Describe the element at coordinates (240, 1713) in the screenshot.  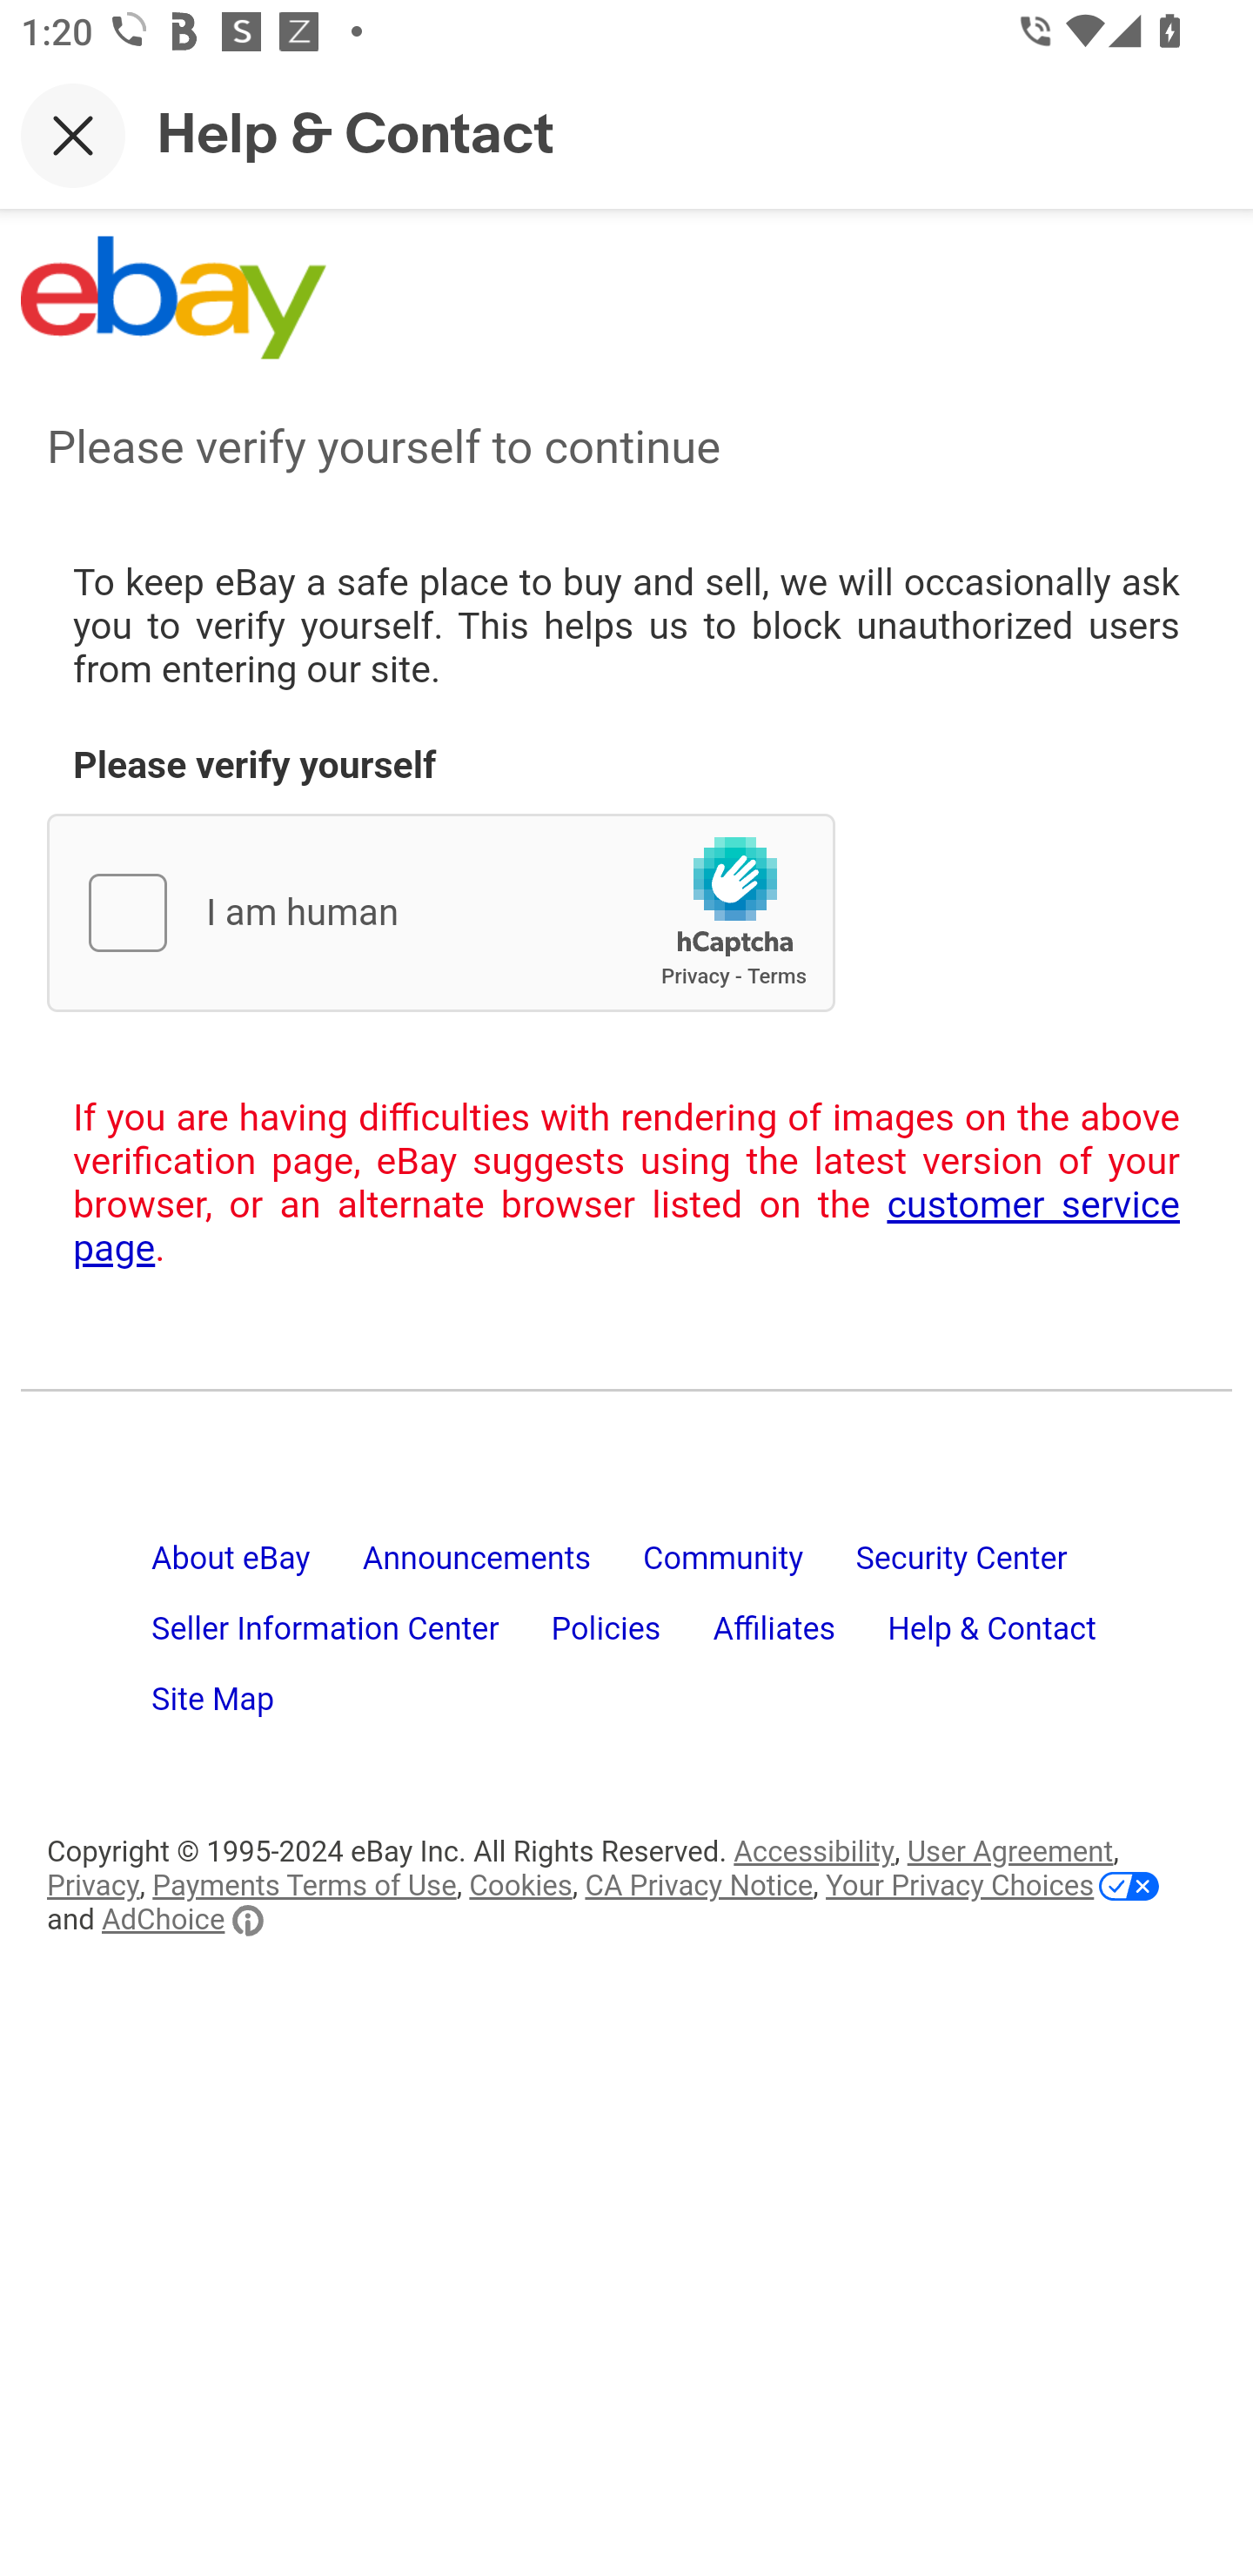
I see `Site Map` at that location.